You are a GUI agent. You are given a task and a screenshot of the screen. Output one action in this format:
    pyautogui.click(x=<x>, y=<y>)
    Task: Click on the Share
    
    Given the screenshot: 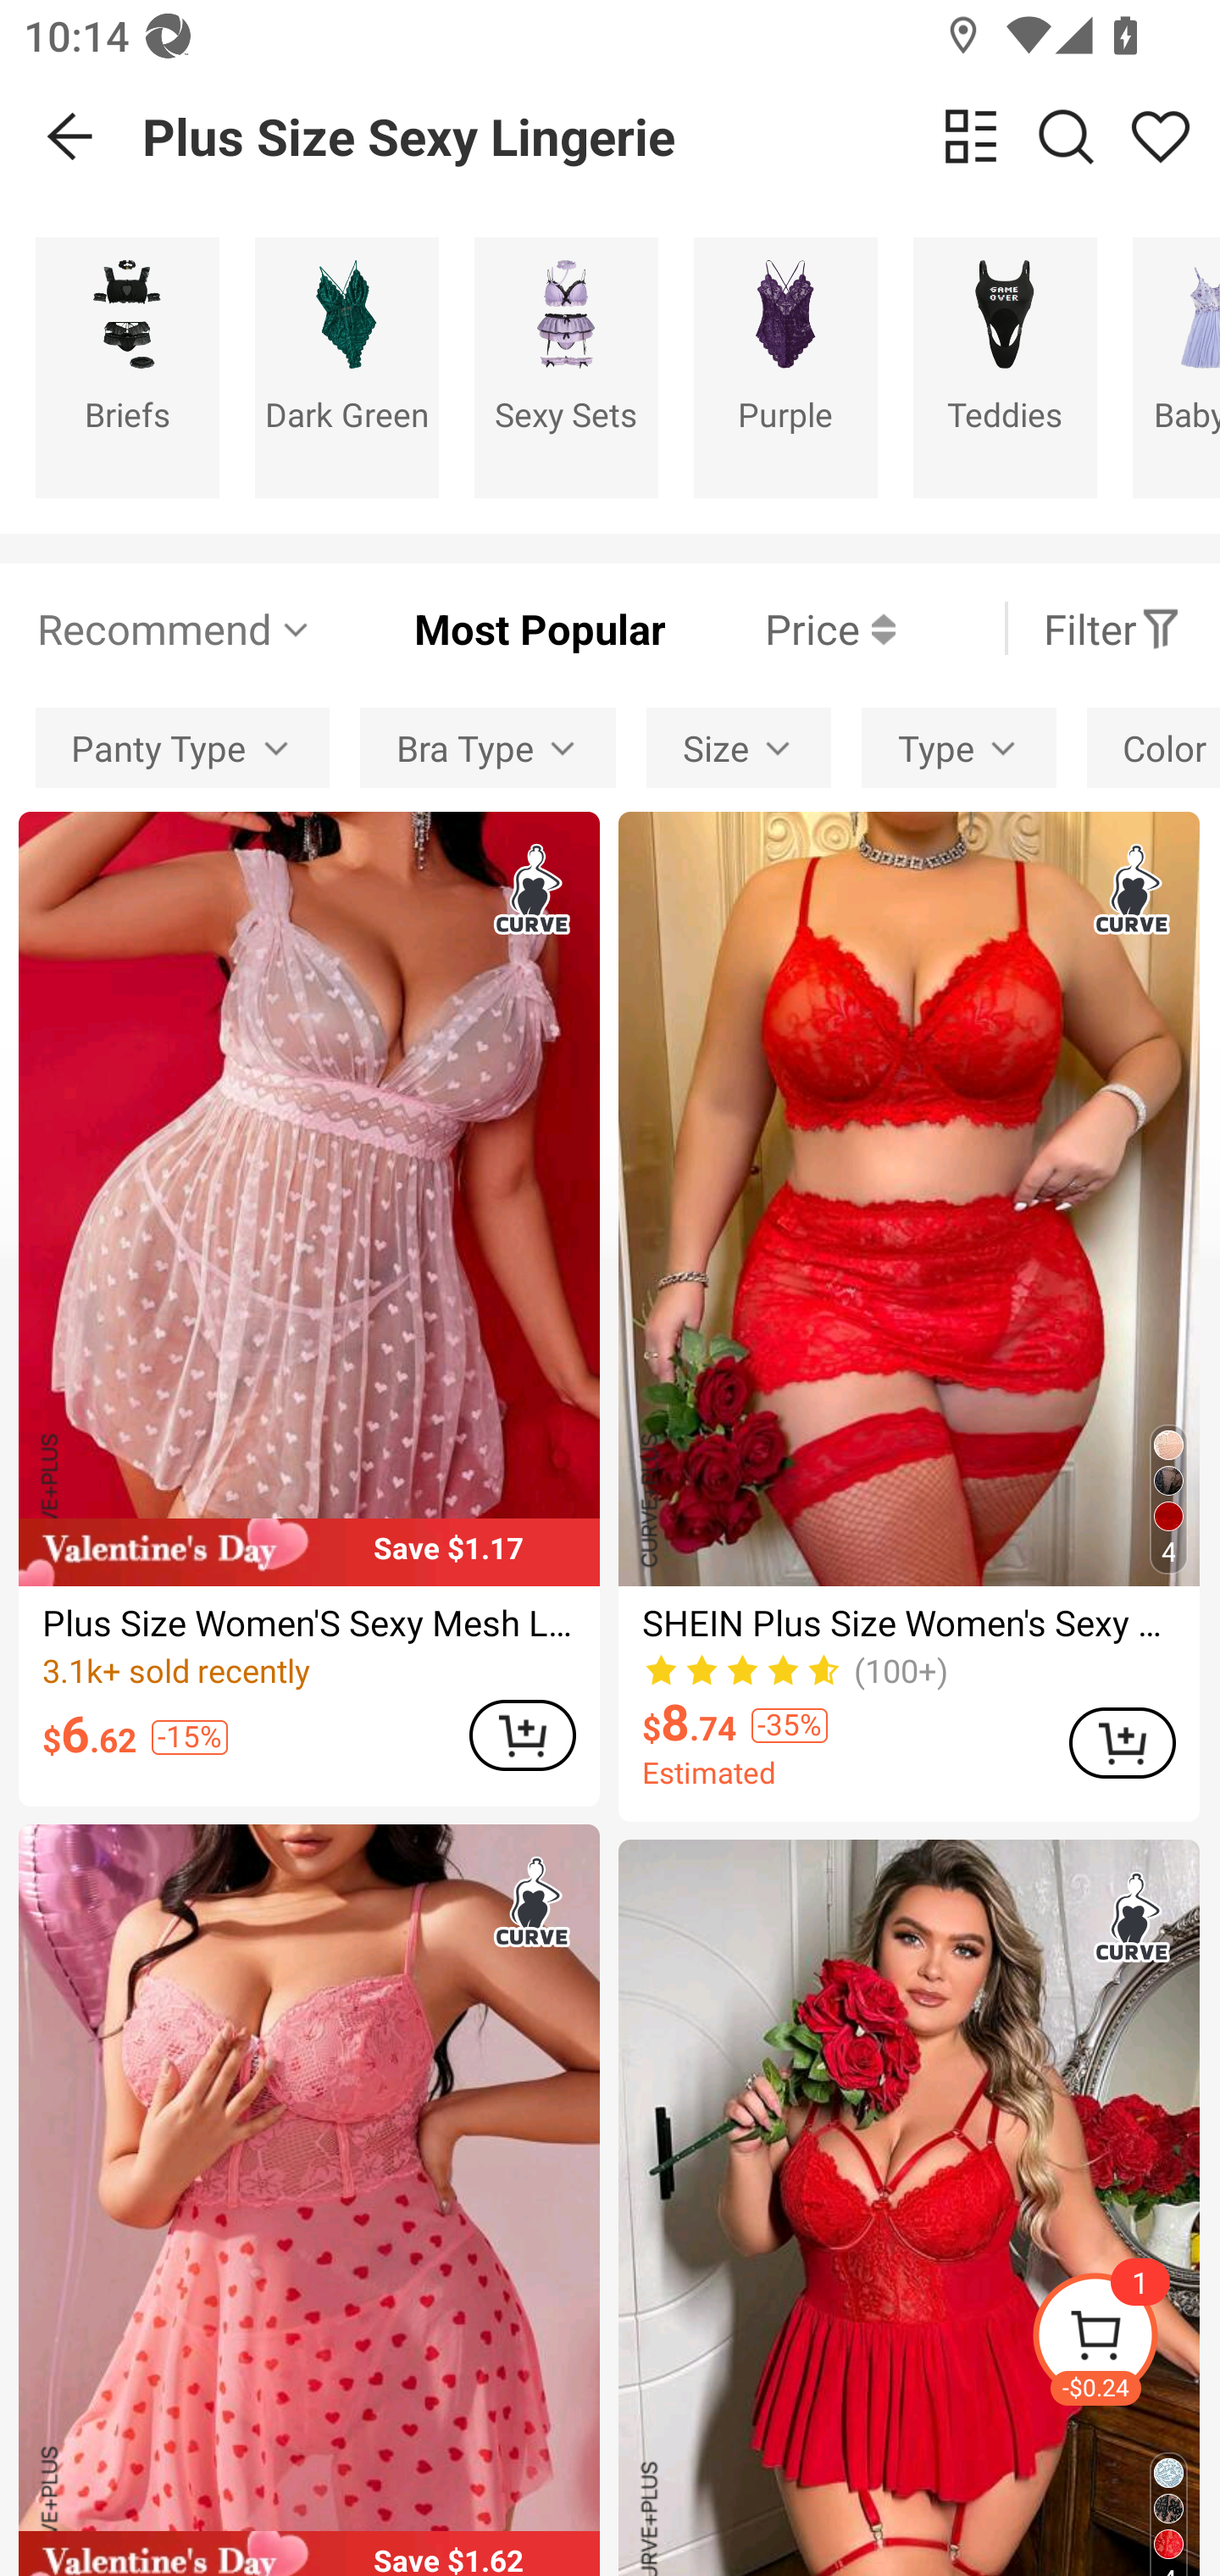 What is the action you would take?
    pyautogui.click(x=1160, y=136)
    